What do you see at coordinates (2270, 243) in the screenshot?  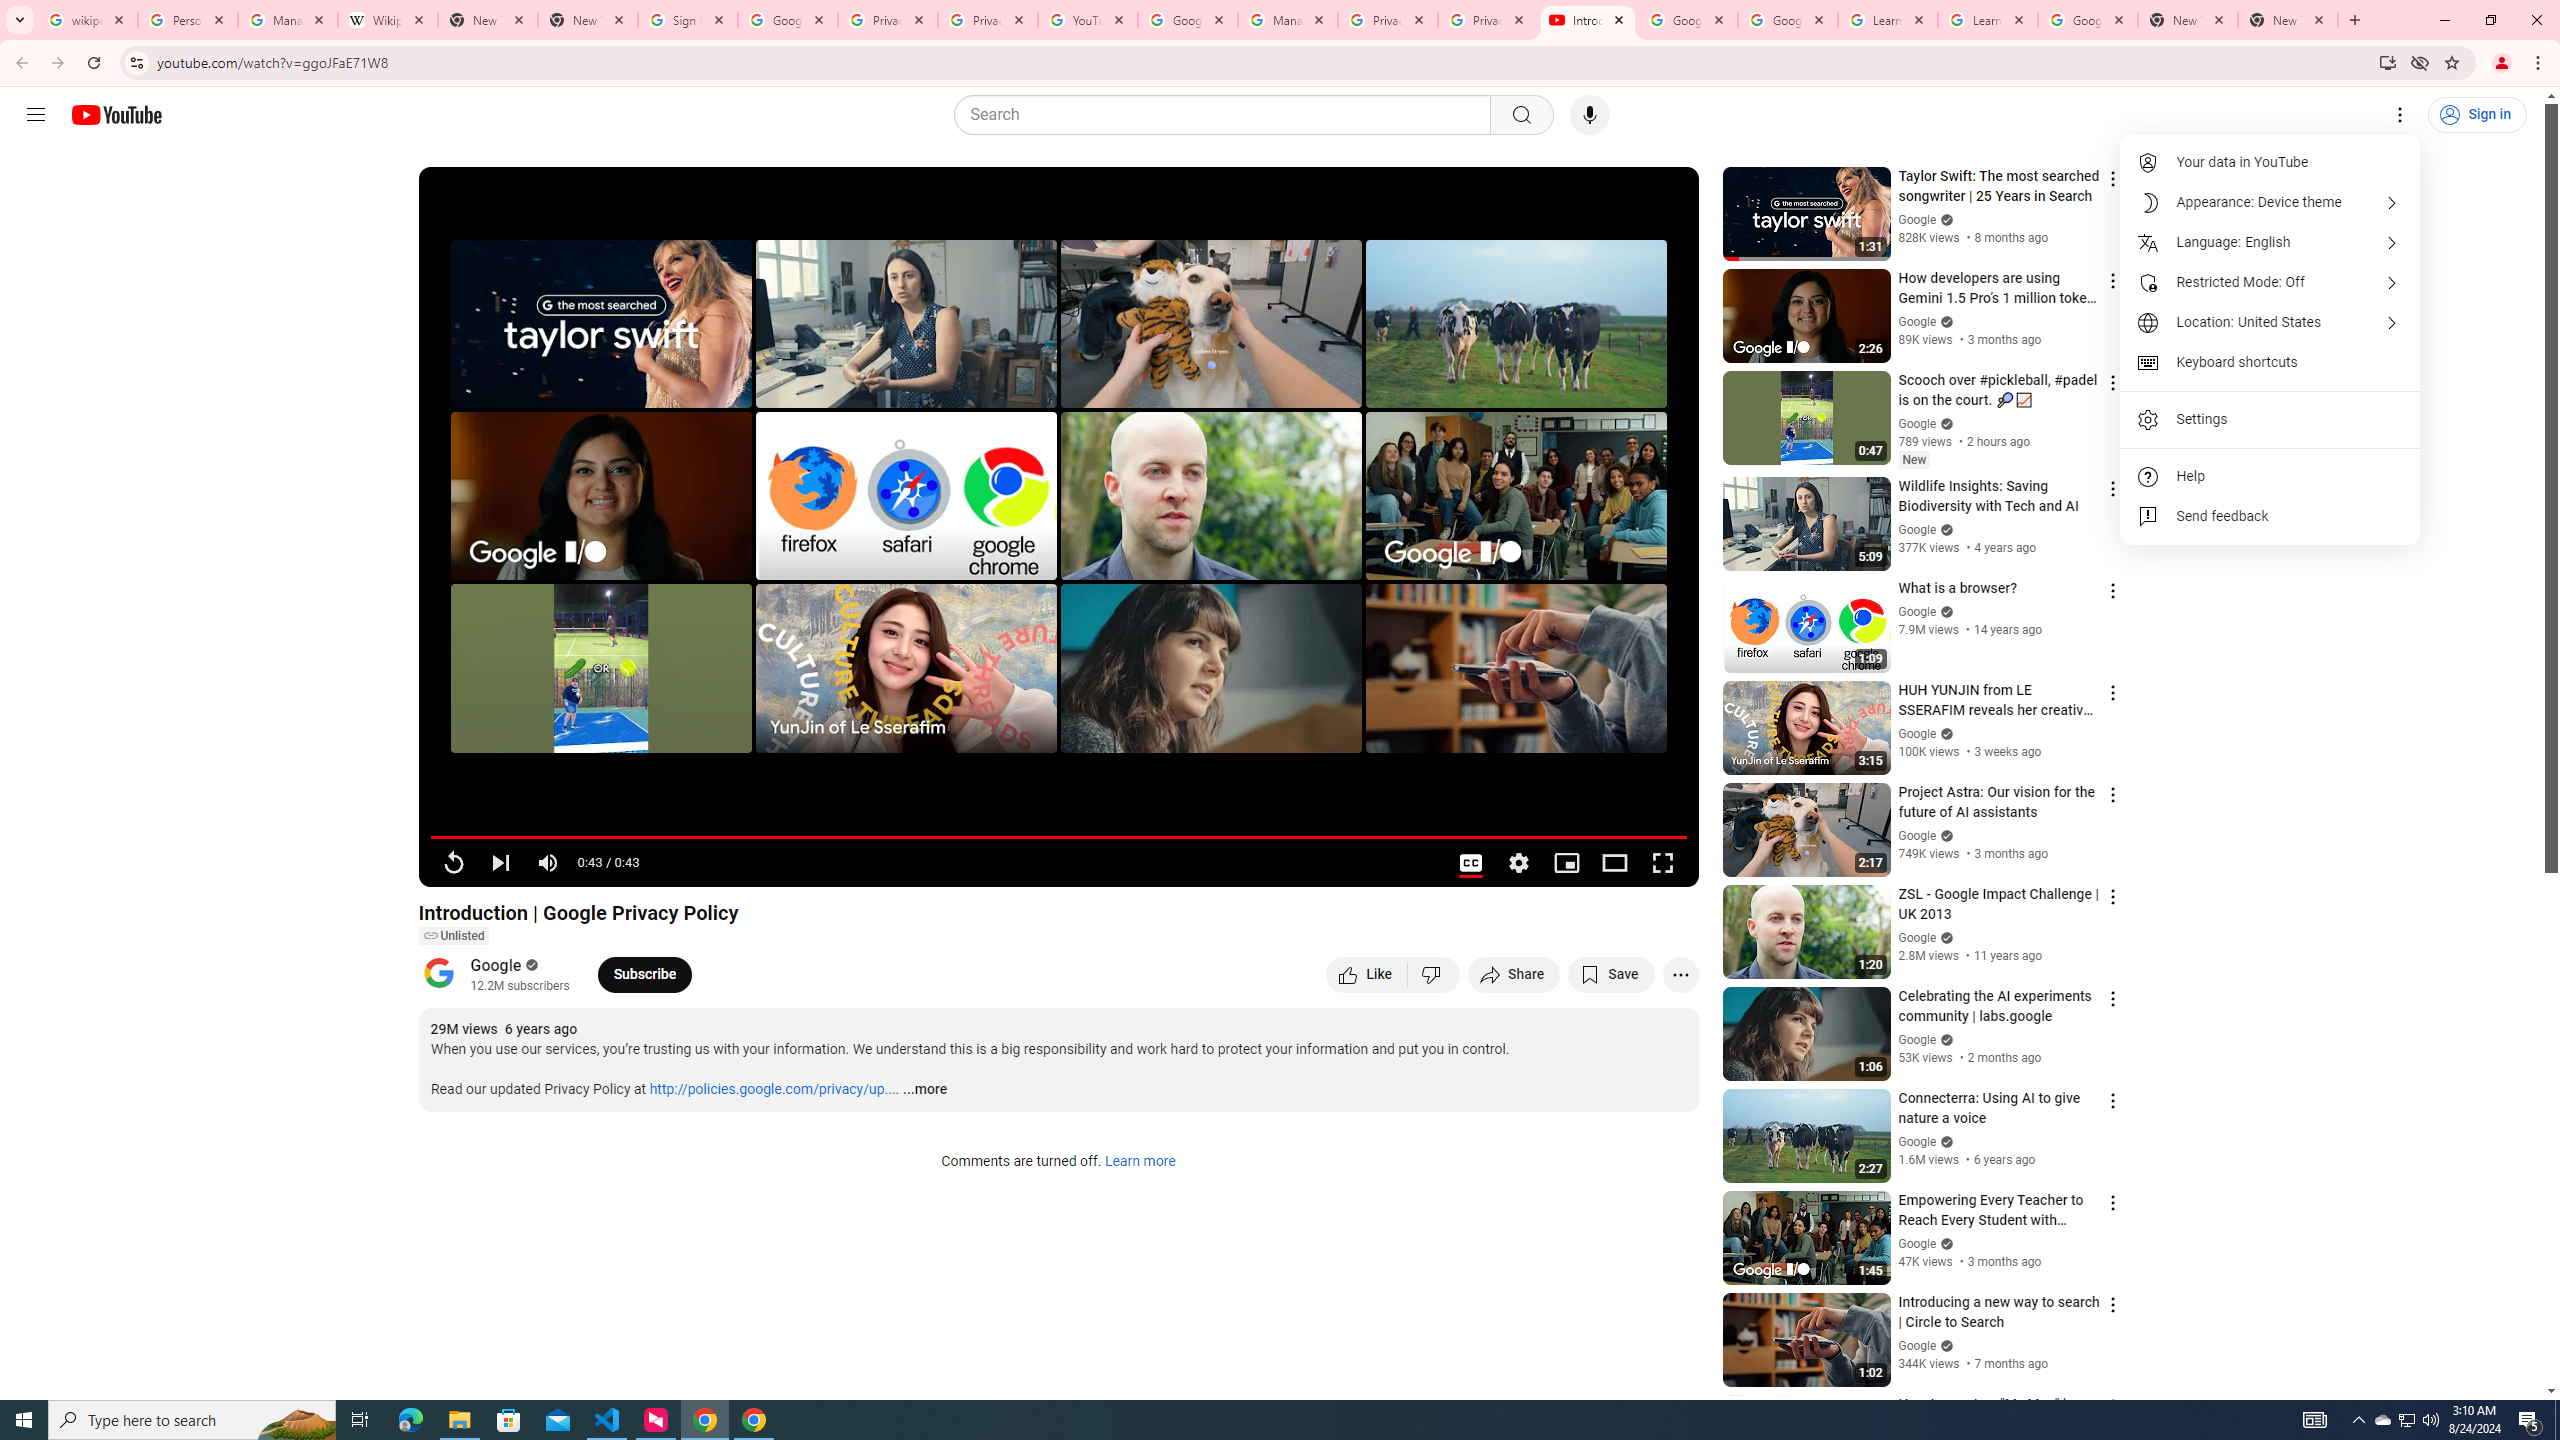 I see `Language: English` at bounding box center [2270, 243].